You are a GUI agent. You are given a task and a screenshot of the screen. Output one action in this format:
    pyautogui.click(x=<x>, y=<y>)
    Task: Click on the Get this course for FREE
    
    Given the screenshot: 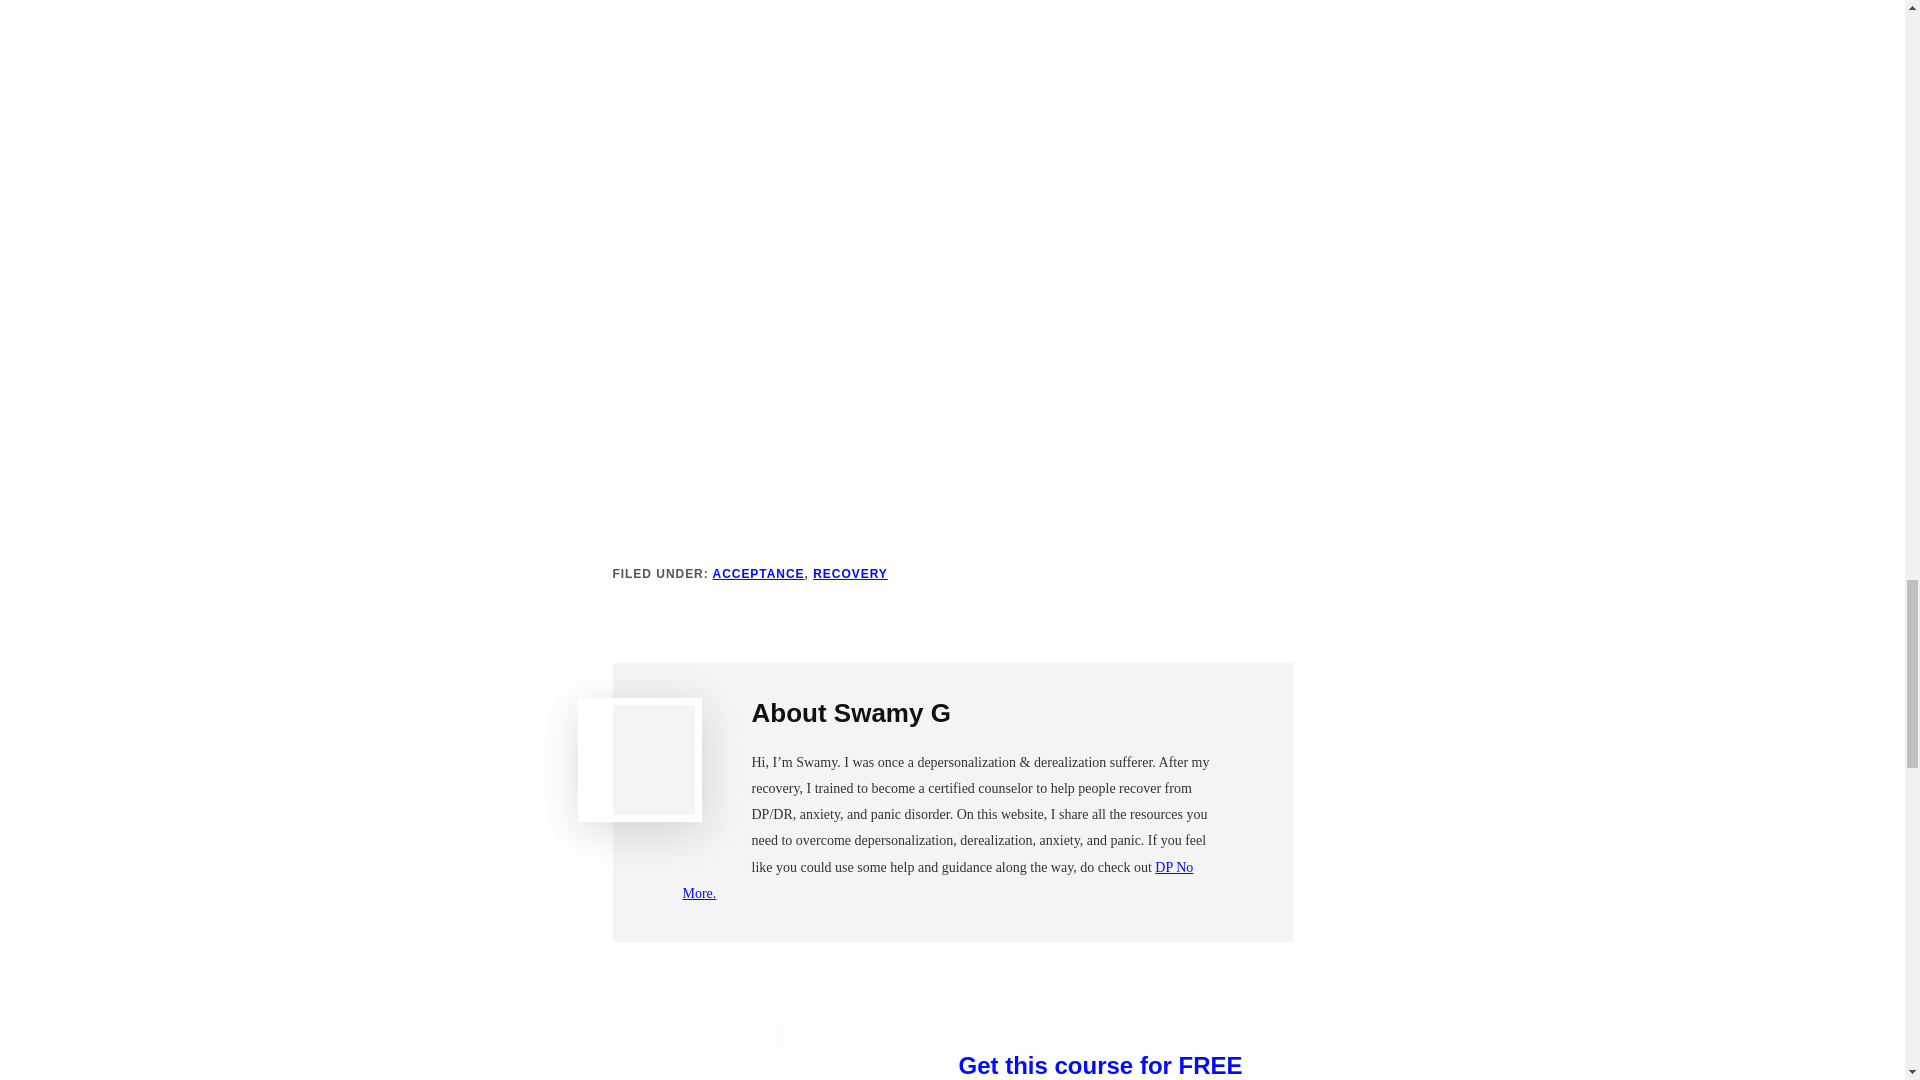 What is the action you would take?
    pyautogui.click(x=1125, y=1066)
    